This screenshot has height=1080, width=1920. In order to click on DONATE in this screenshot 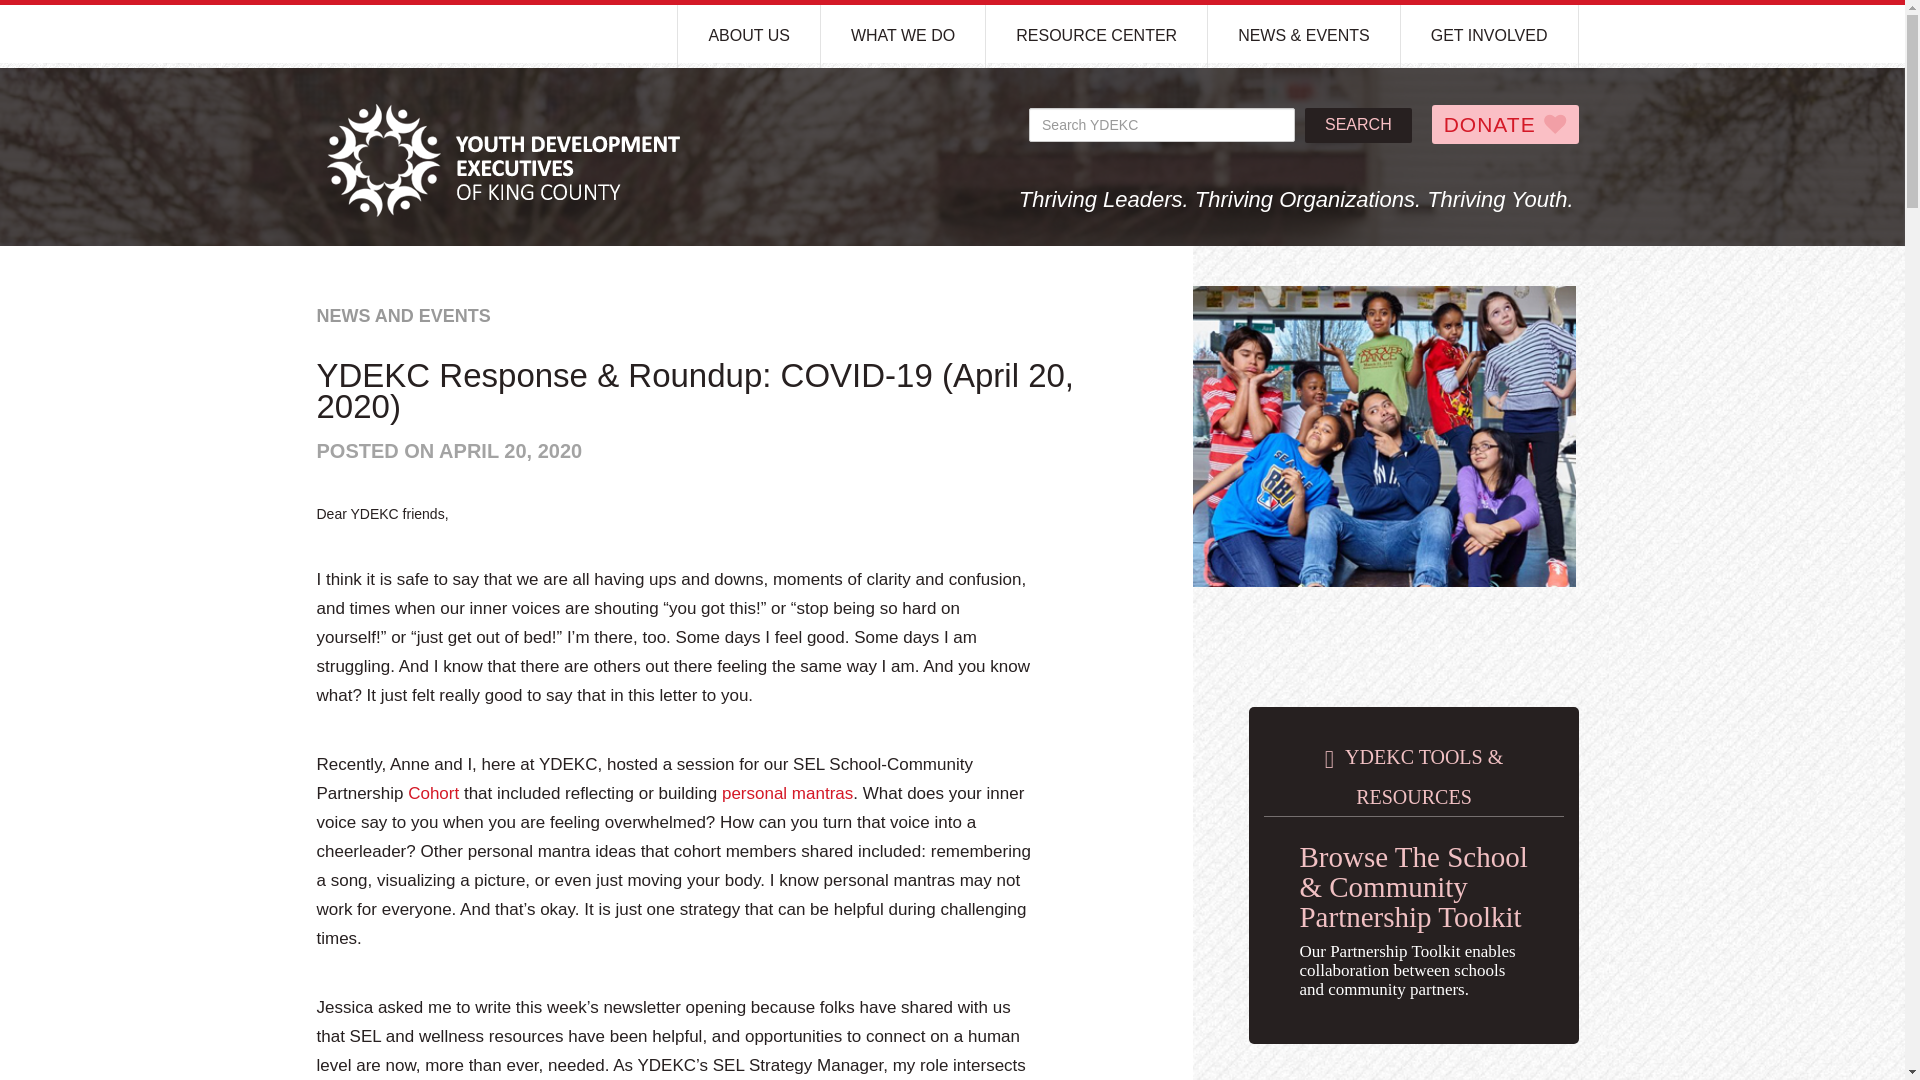, I will do `click(1505, 124)`.